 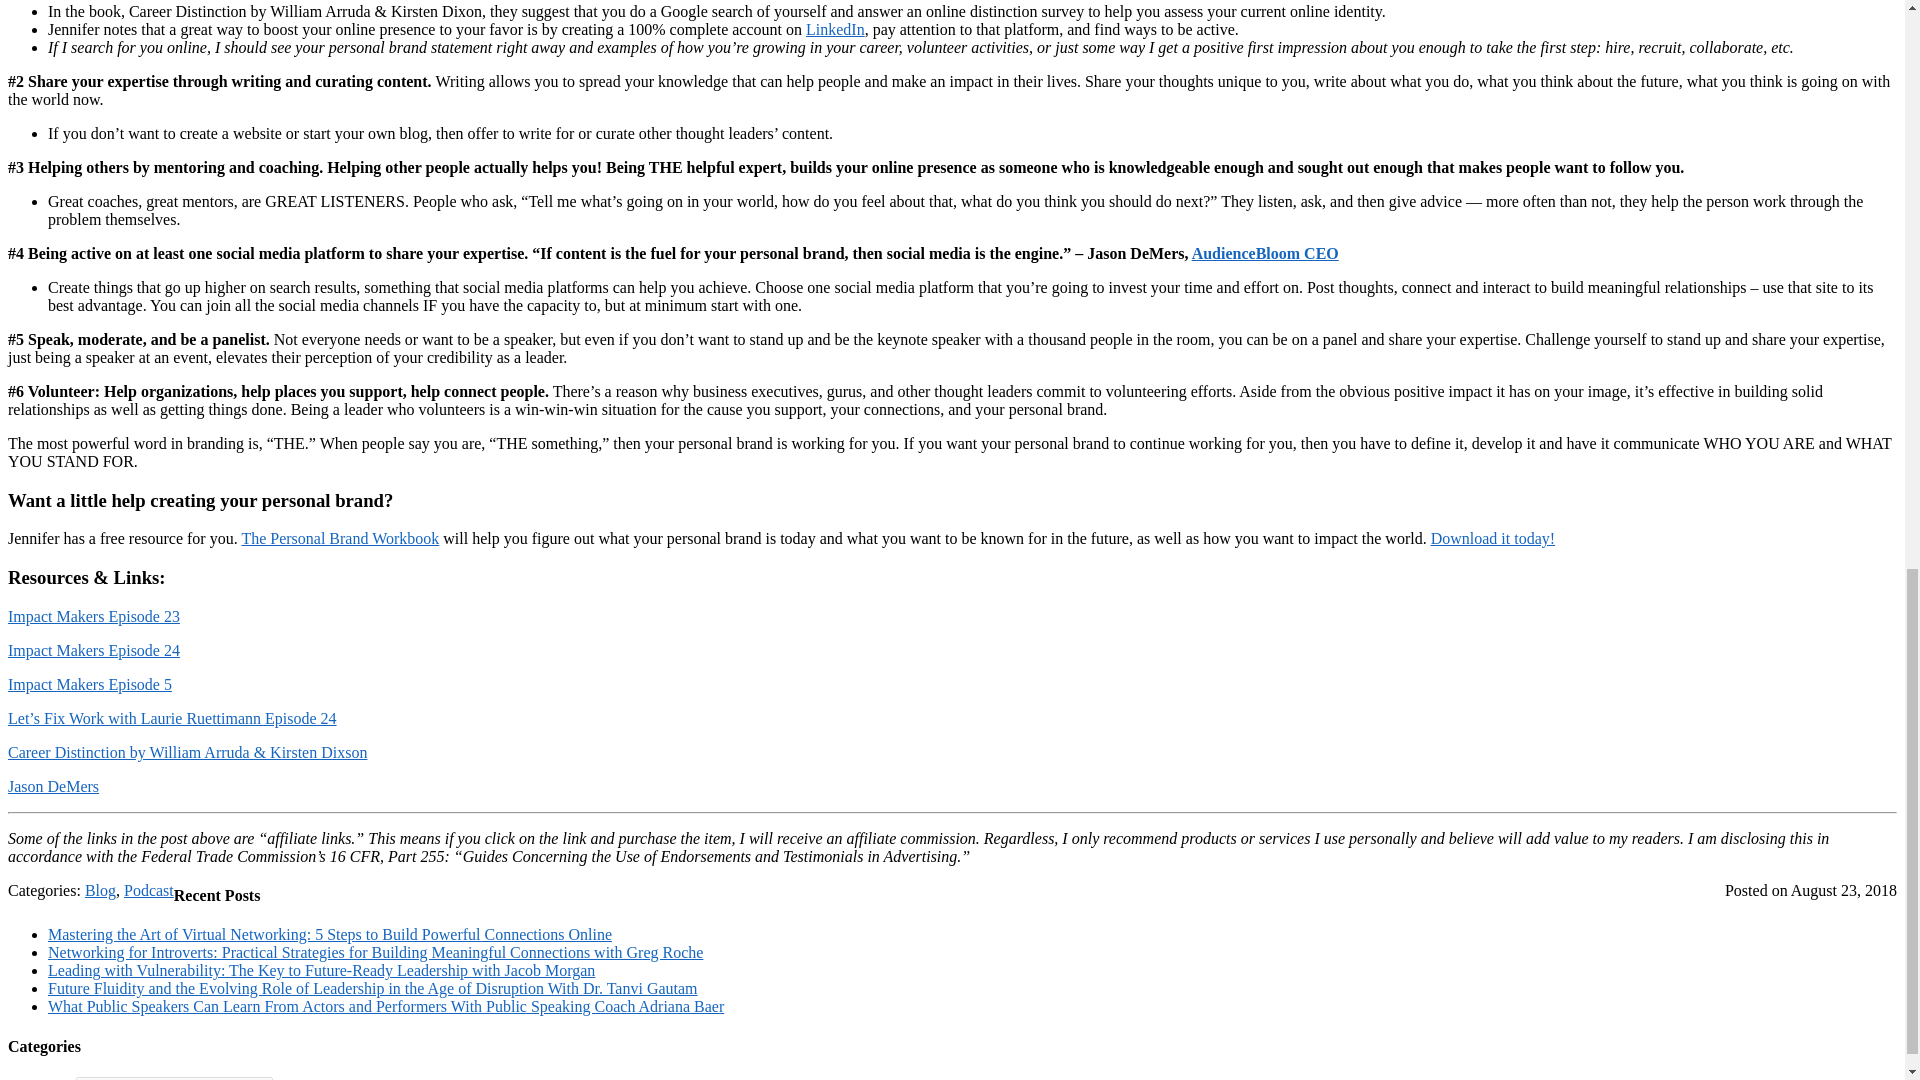 I want to click on Download it today!, so click(x=1492, y=538).